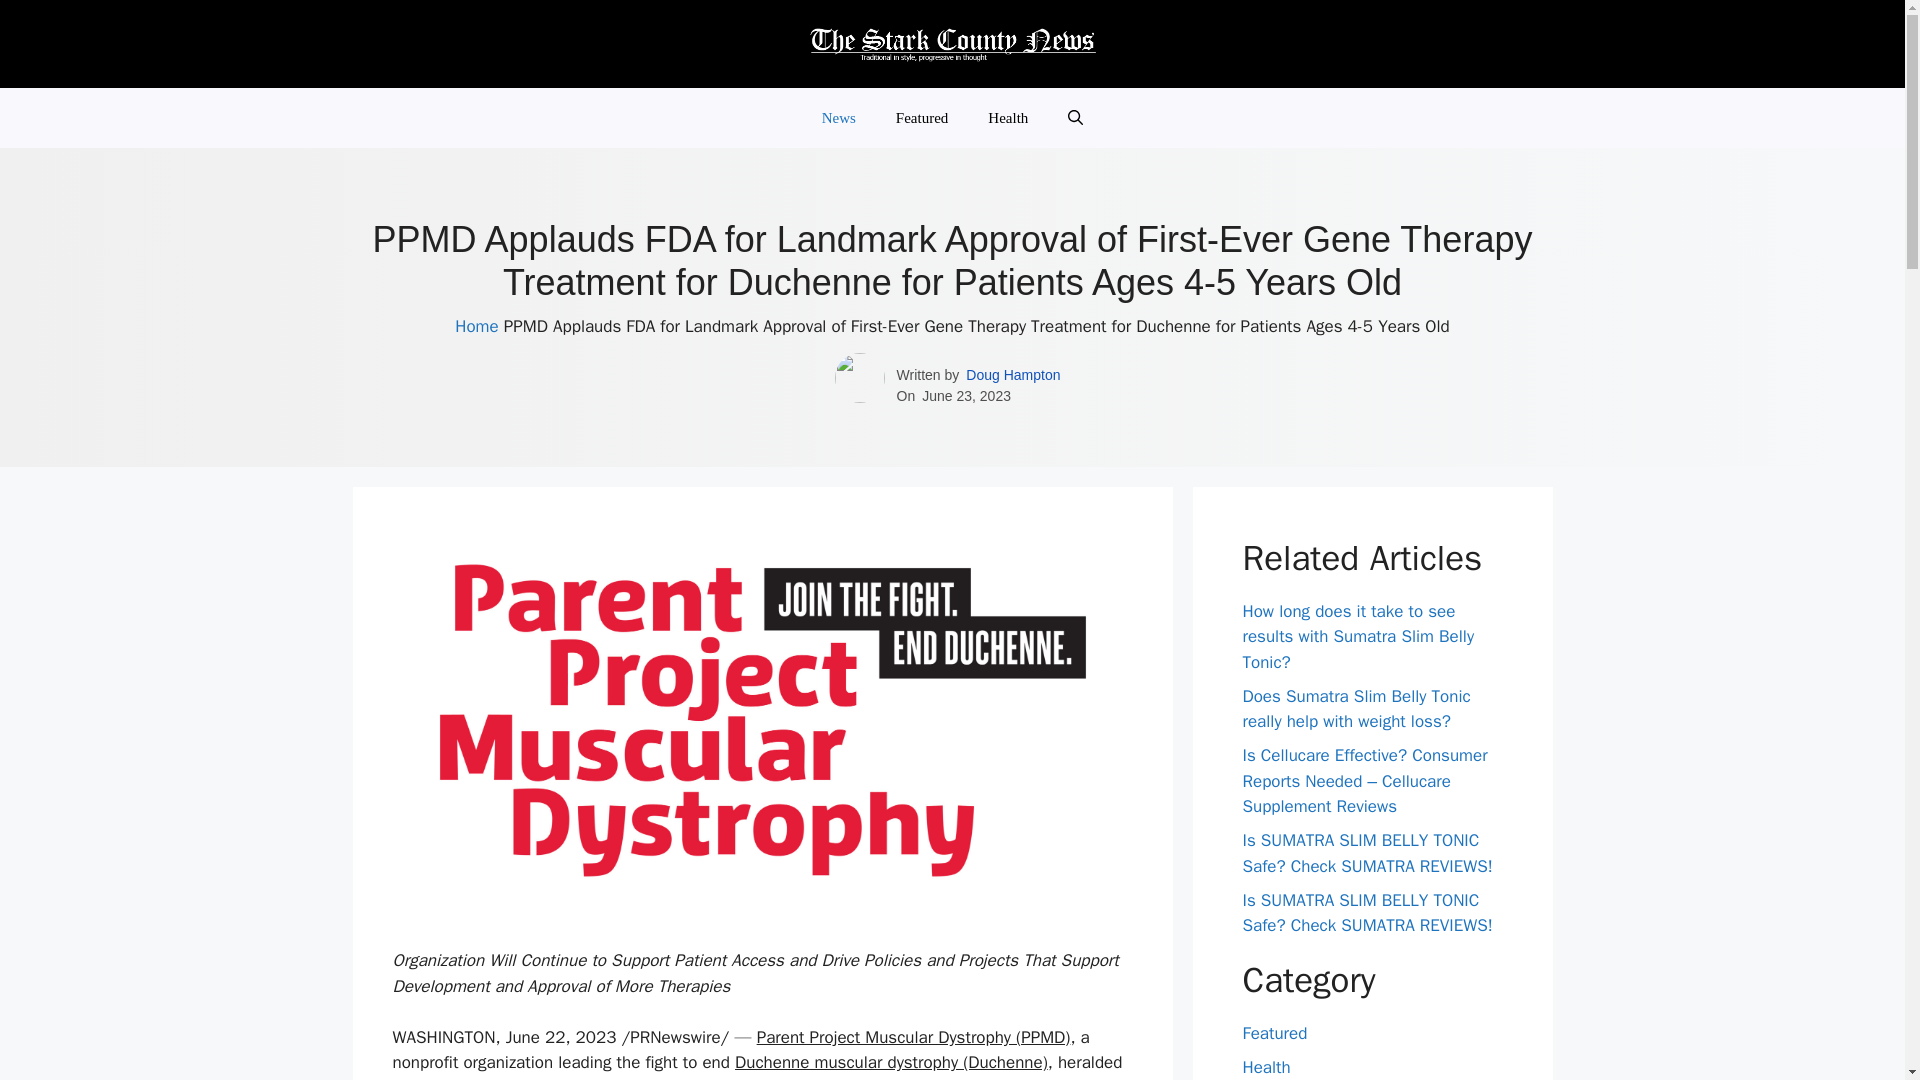  What do you see at coordinates (838, 117) in the screenshot?
I see `News` at bounding box center [838, 117].